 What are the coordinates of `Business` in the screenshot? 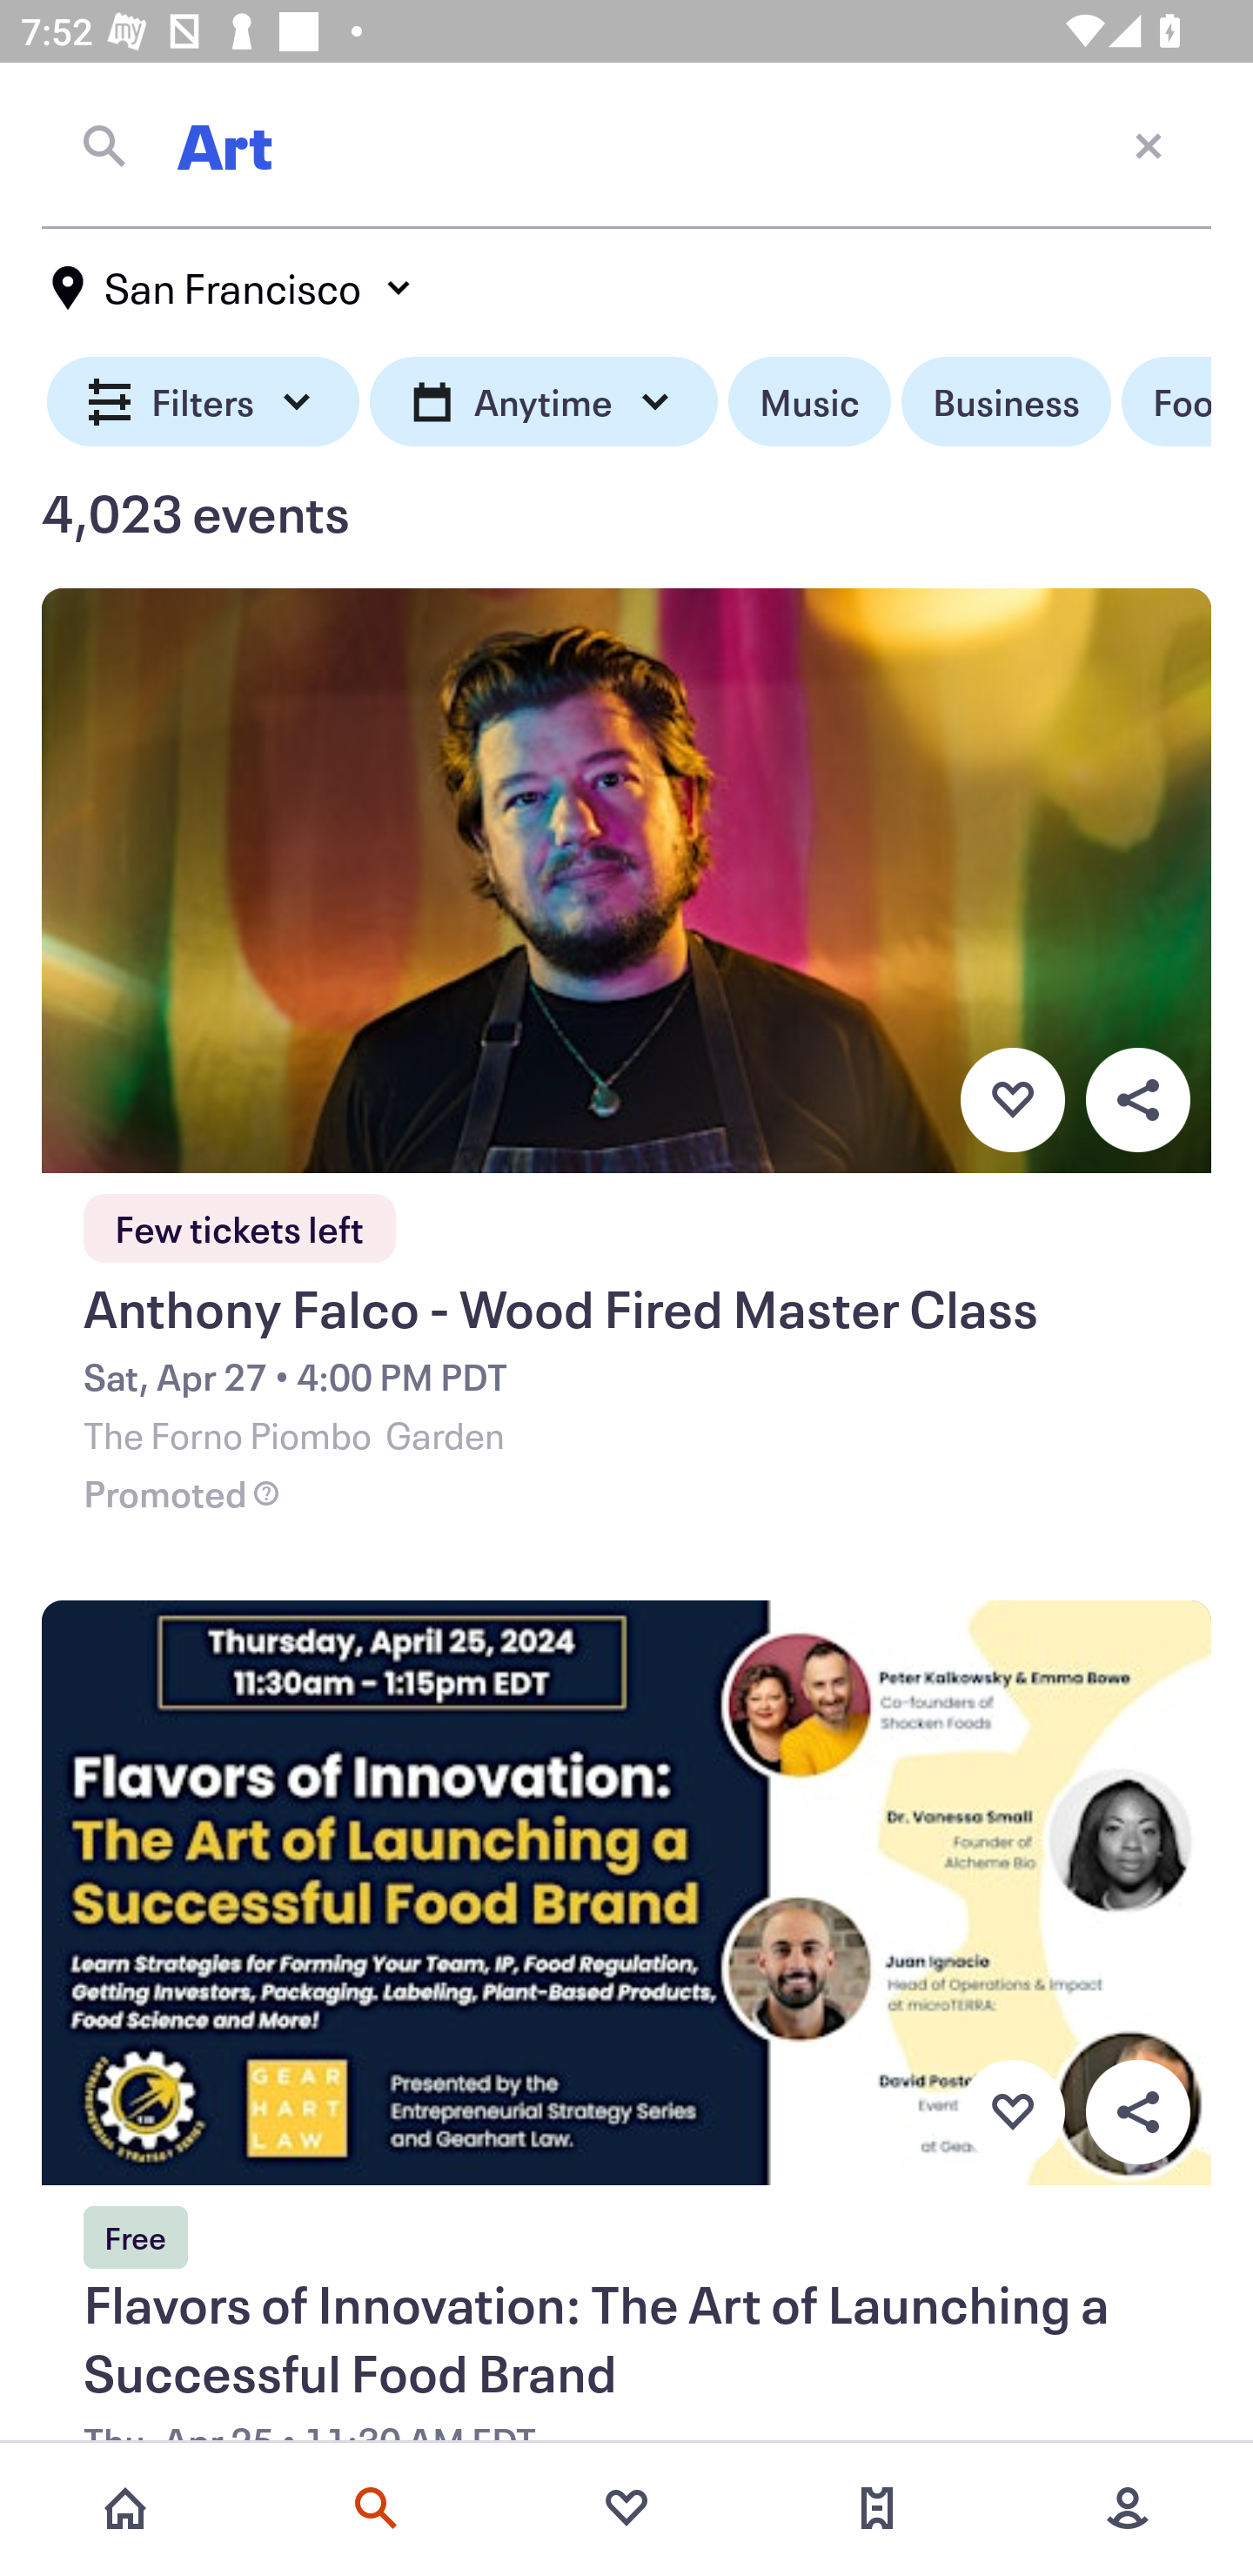 It's located at (1006, 402).